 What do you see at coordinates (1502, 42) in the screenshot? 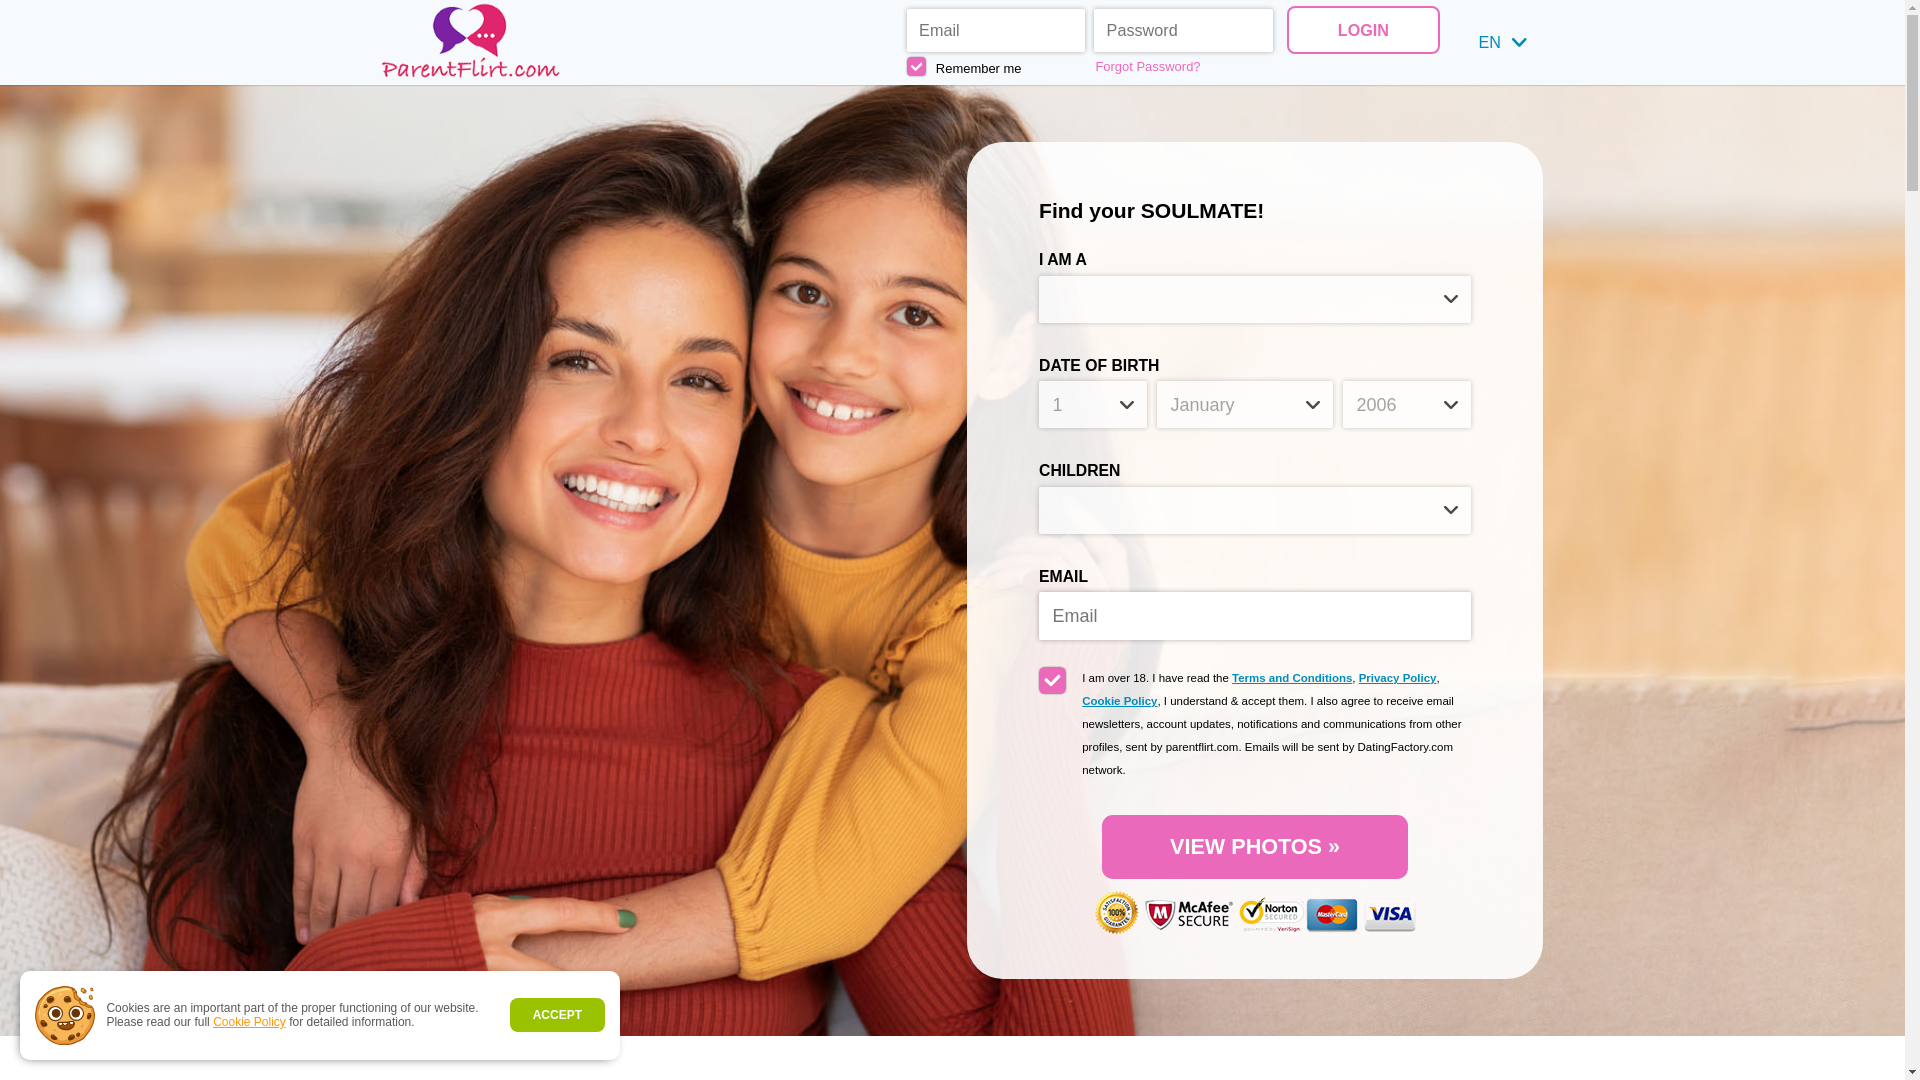
I see `EN` at bounding box center [1502, 42].